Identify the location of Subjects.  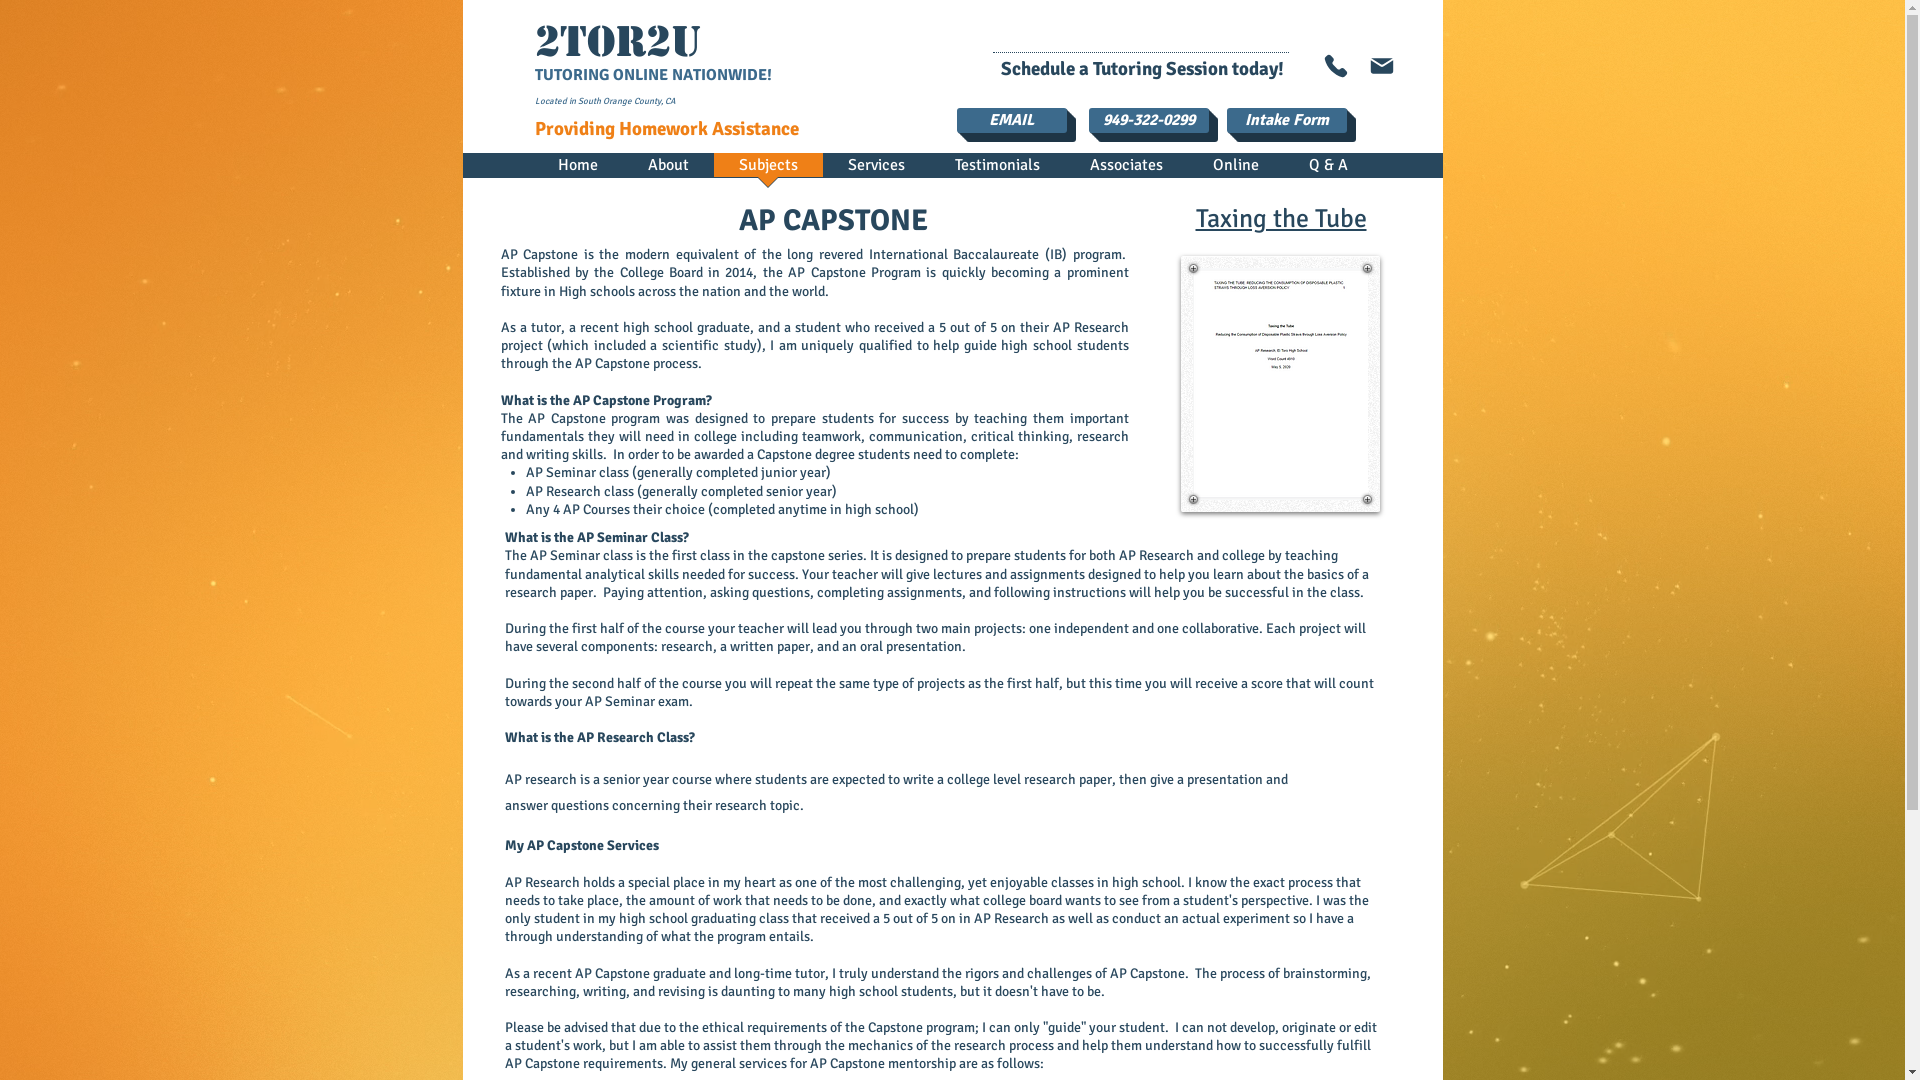
(768, 172).